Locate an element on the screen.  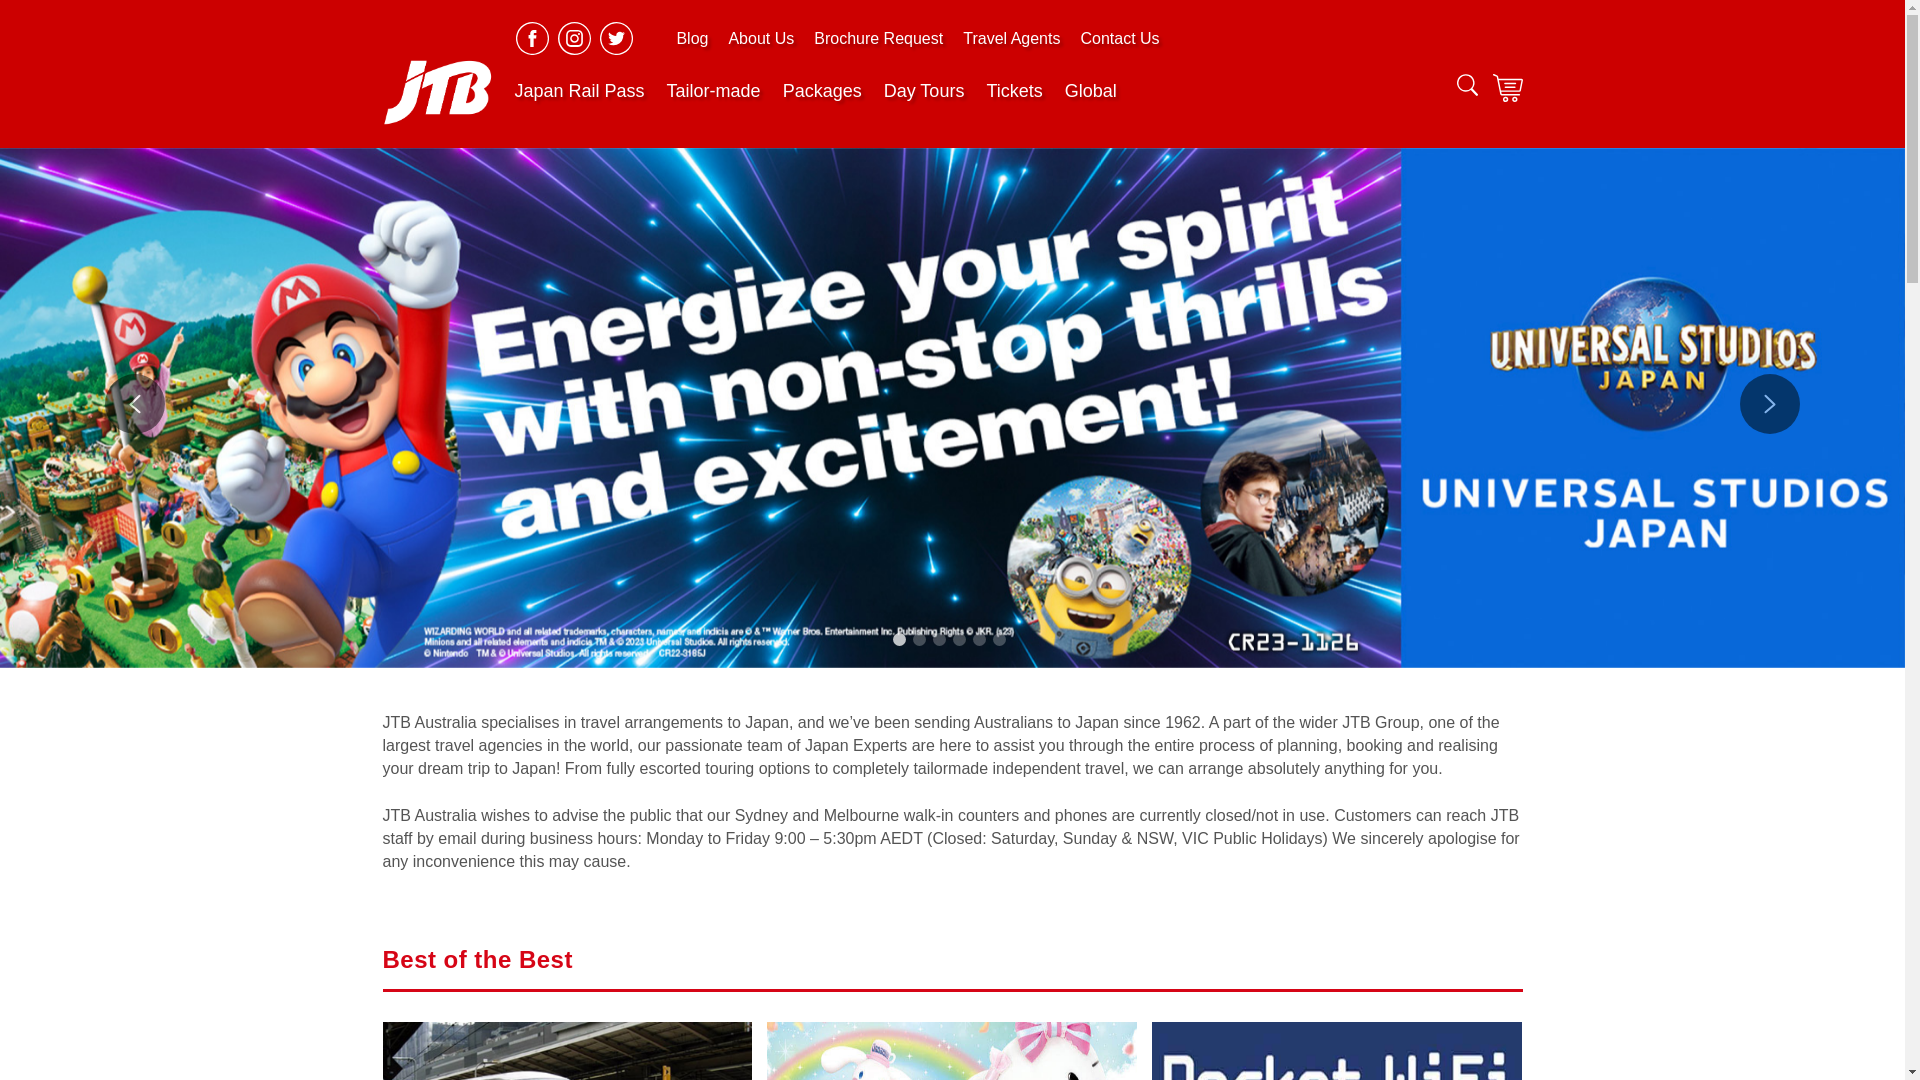
Brochure Request is located at coordinates (878, 38).